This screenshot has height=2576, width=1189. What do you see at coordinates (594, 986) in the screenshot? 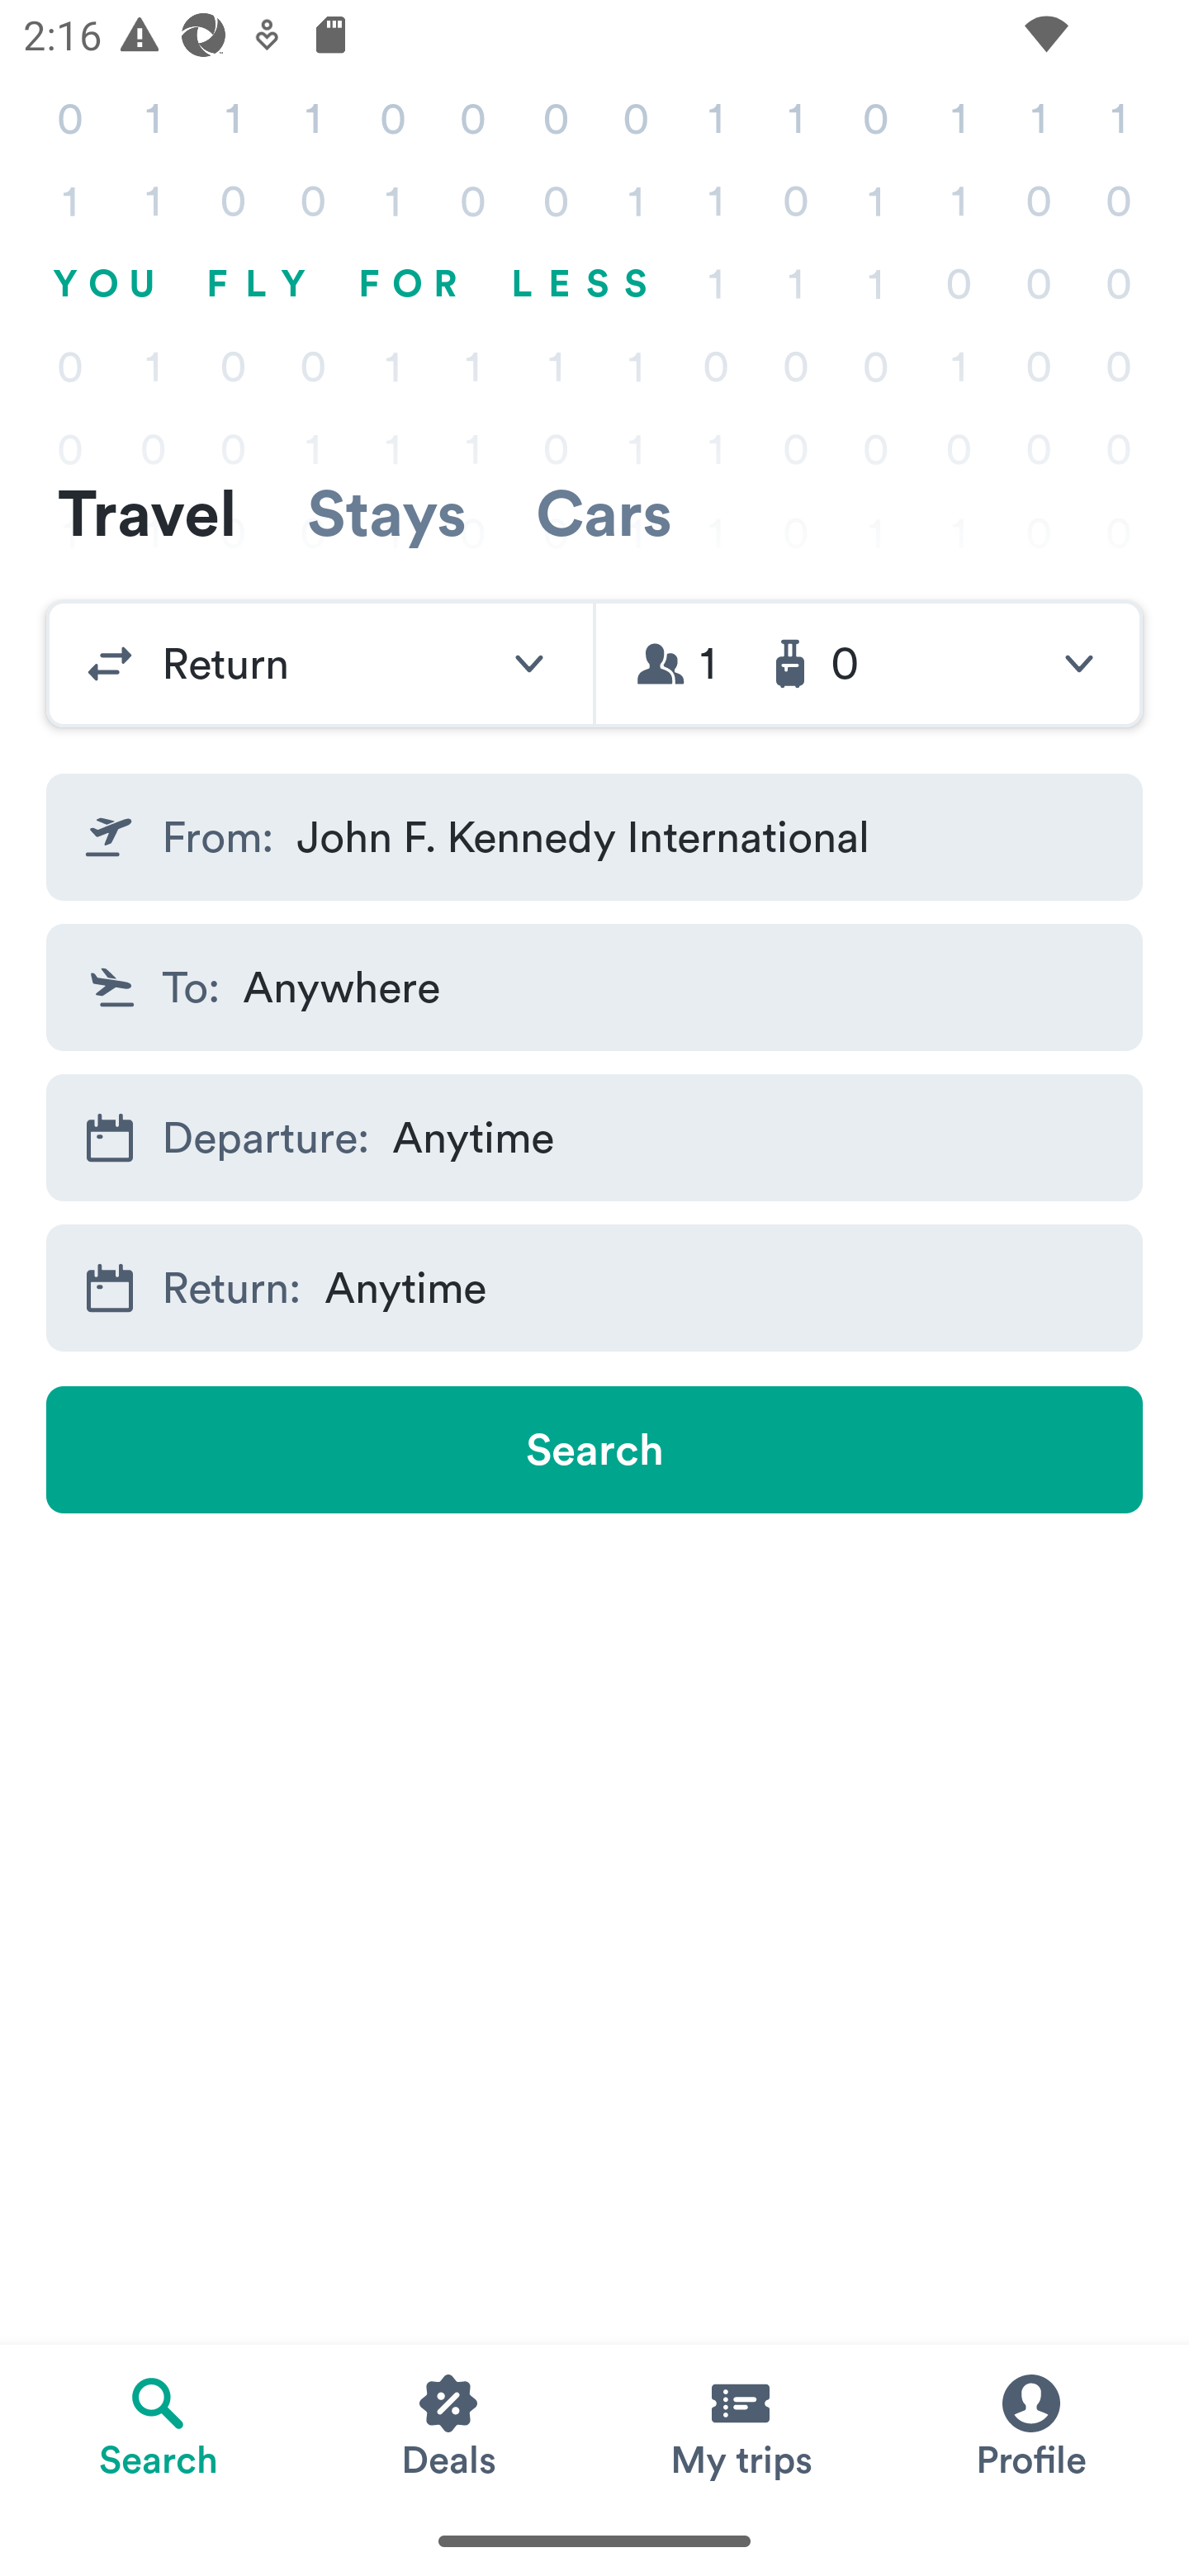
I see `To: Anywhere` at bounding box center [594, 986].